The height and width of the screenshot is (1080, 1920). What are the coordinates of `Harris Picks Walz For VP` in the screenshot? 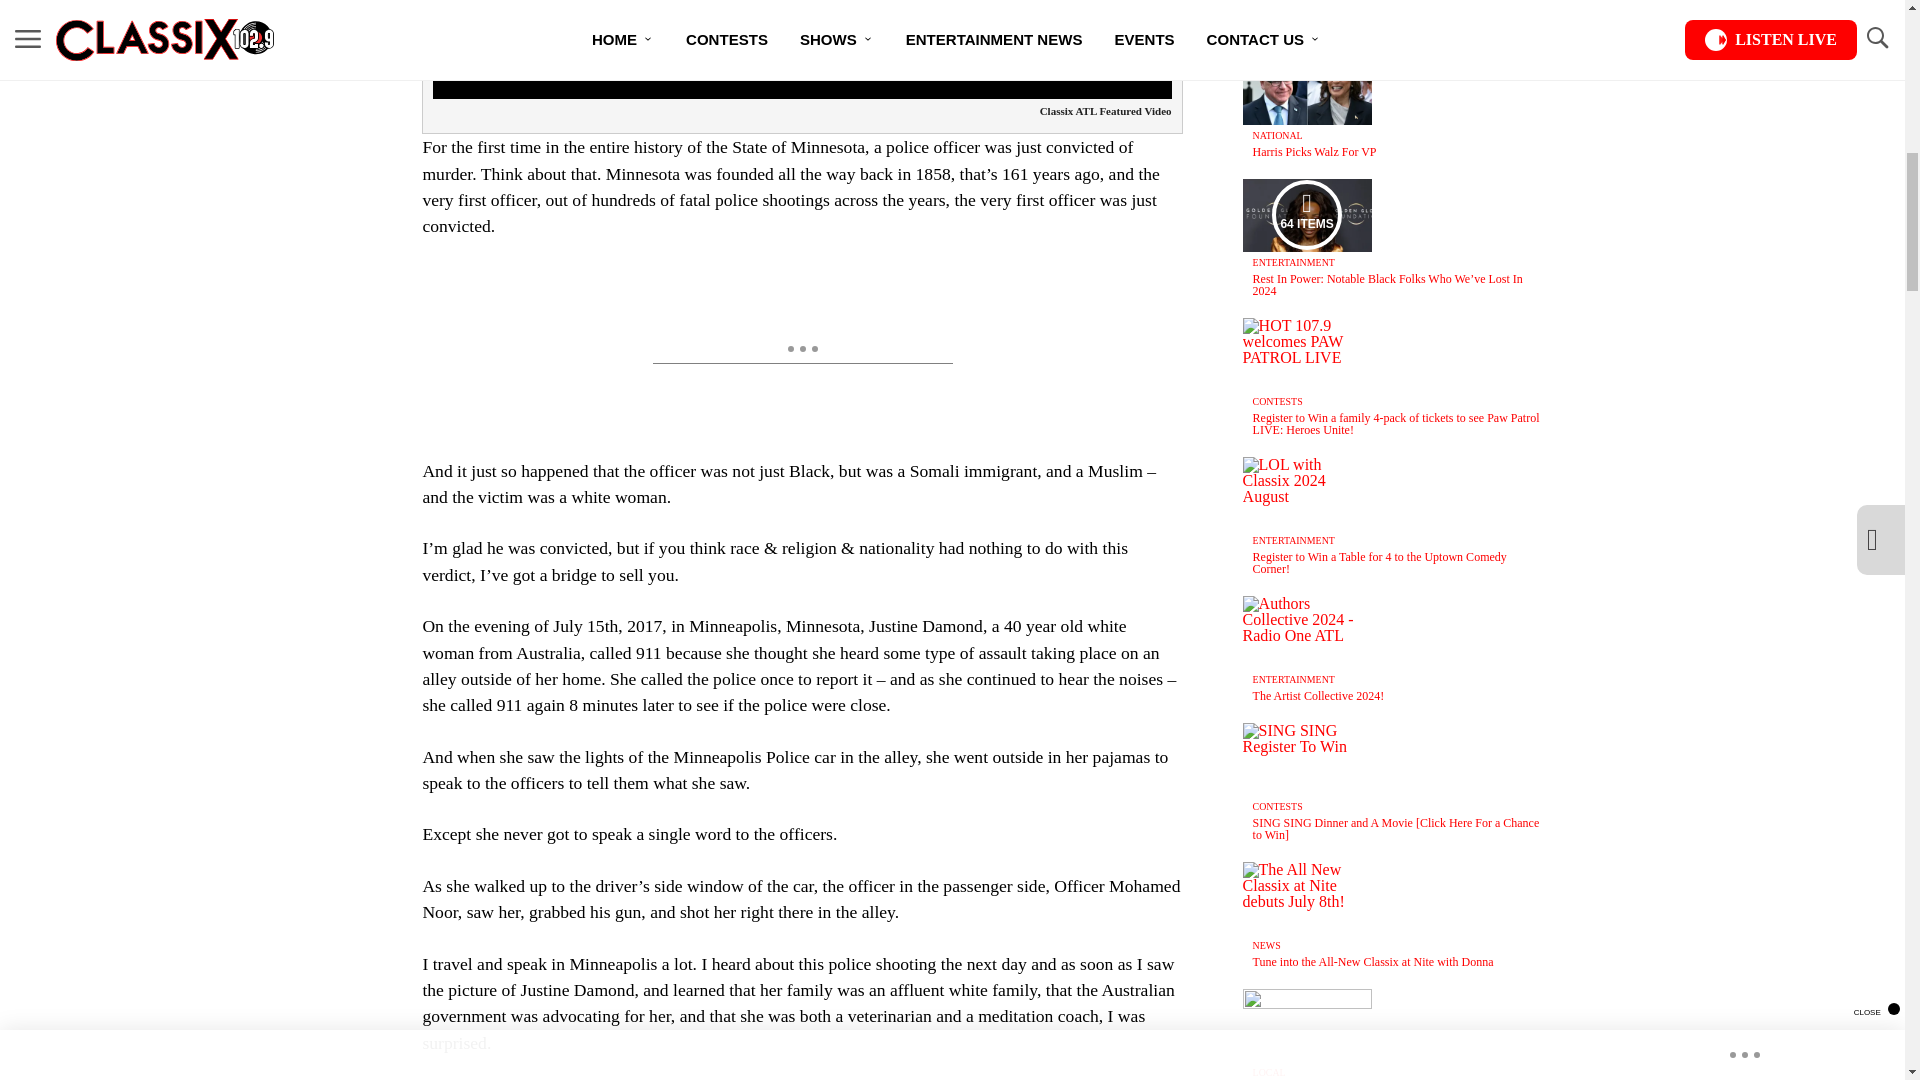 It's located at (1314, 151).